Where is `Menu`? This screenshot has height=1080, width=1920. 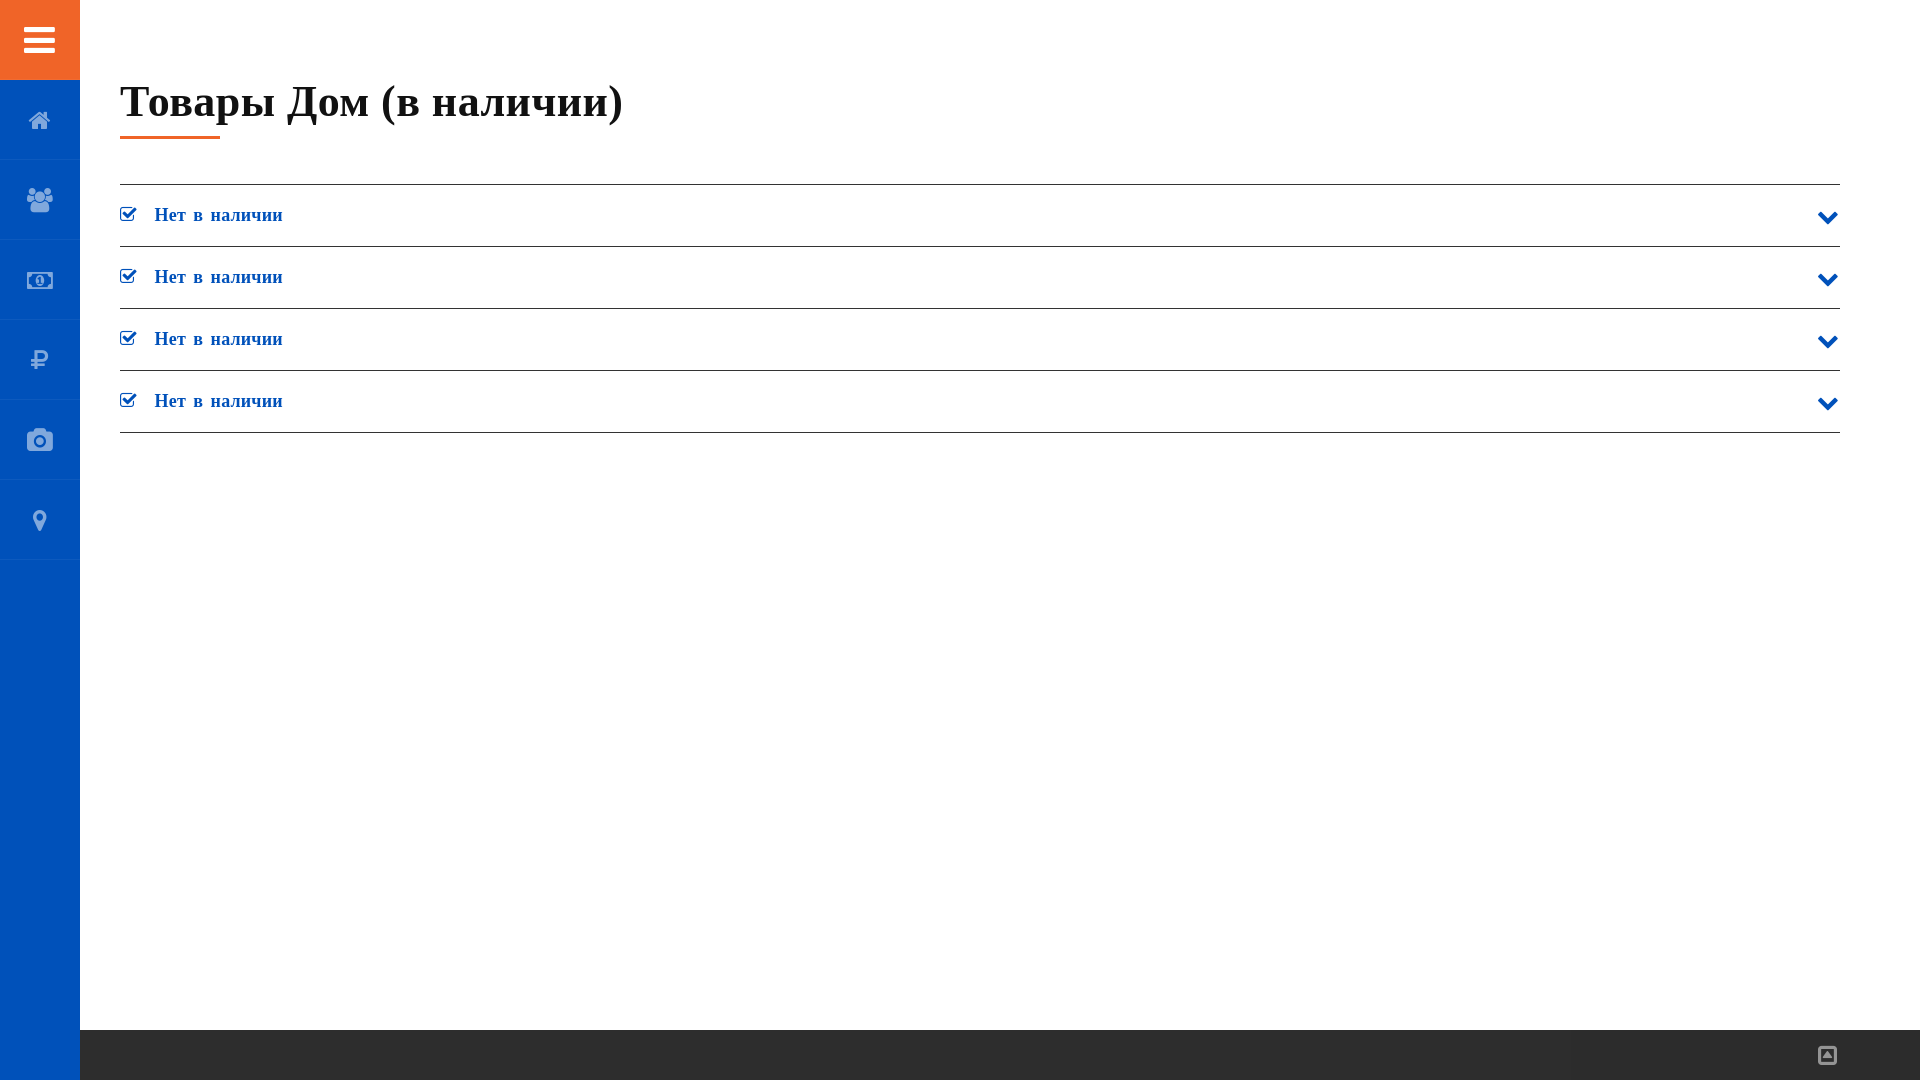
Menu is located at coordinates (40, 40).